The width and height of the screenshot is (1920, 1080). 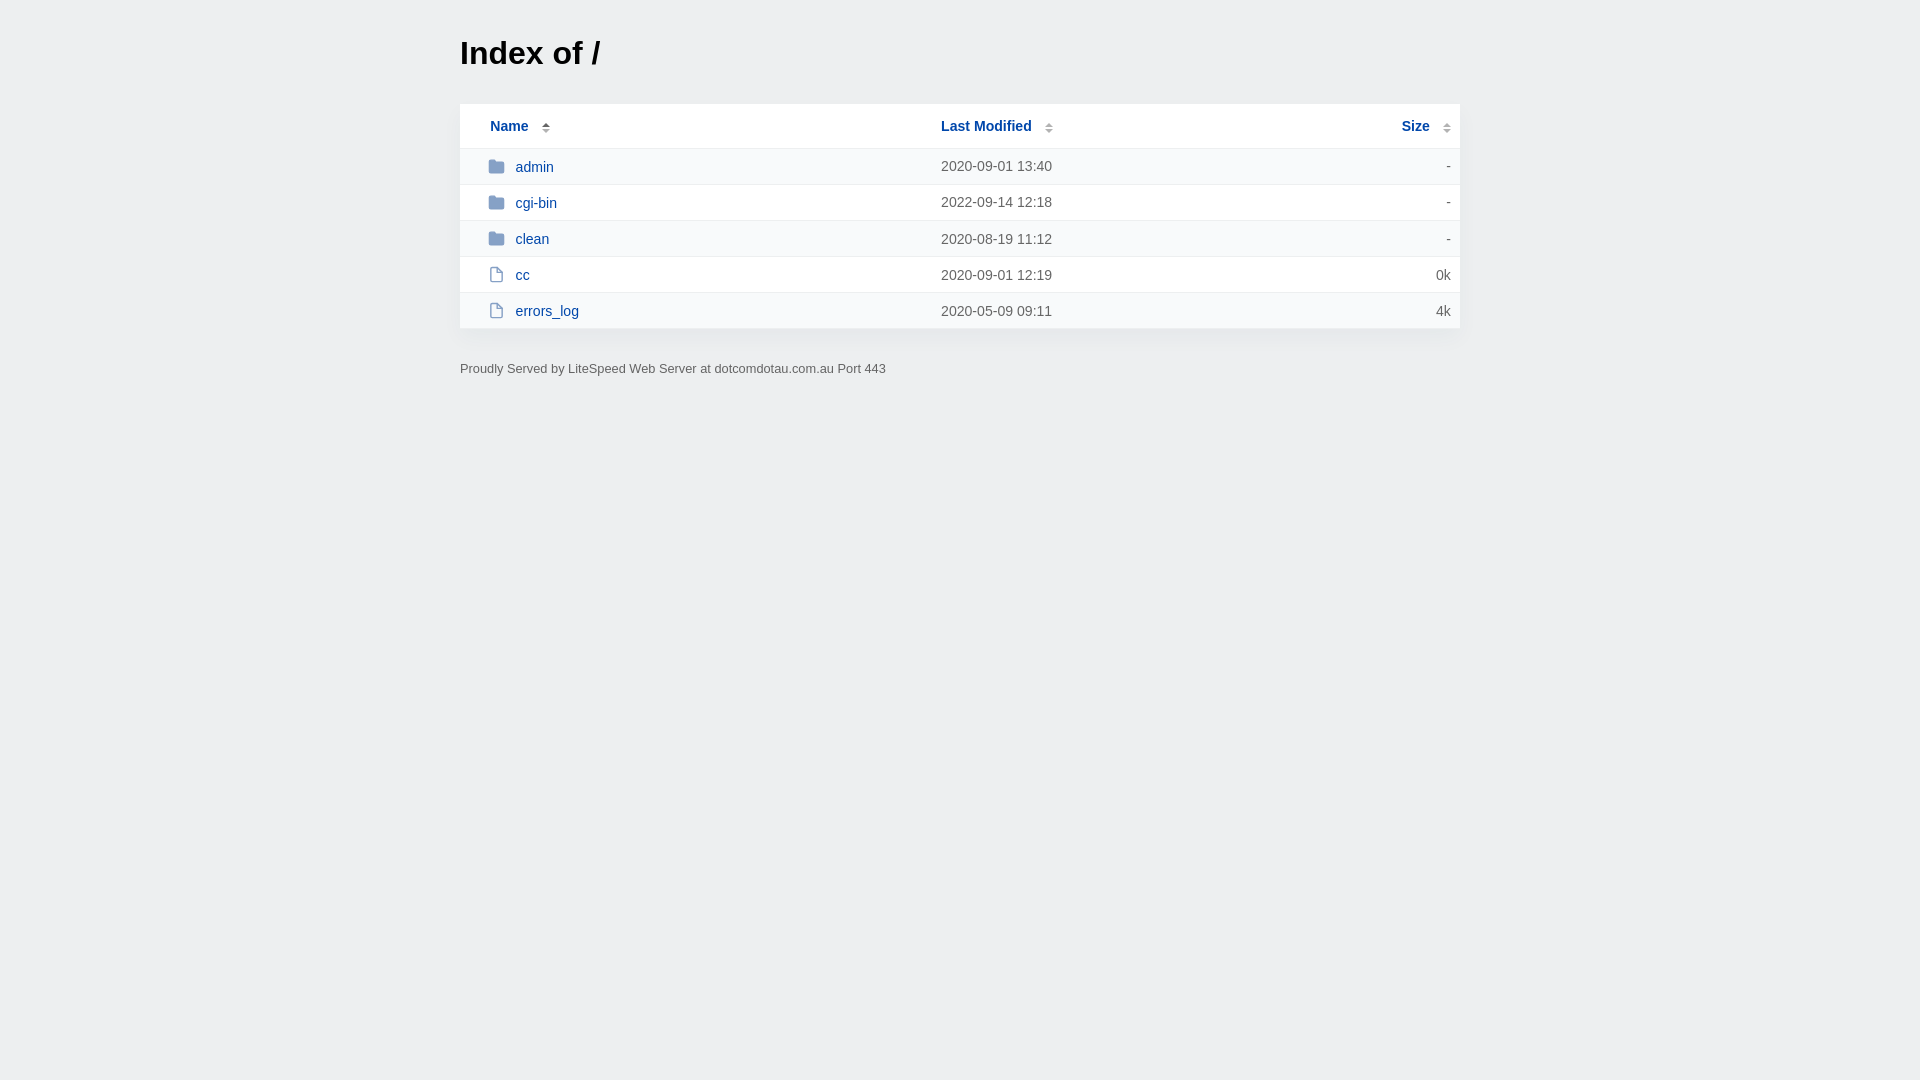 I want to click on Size, so click(x=1426, y=126).